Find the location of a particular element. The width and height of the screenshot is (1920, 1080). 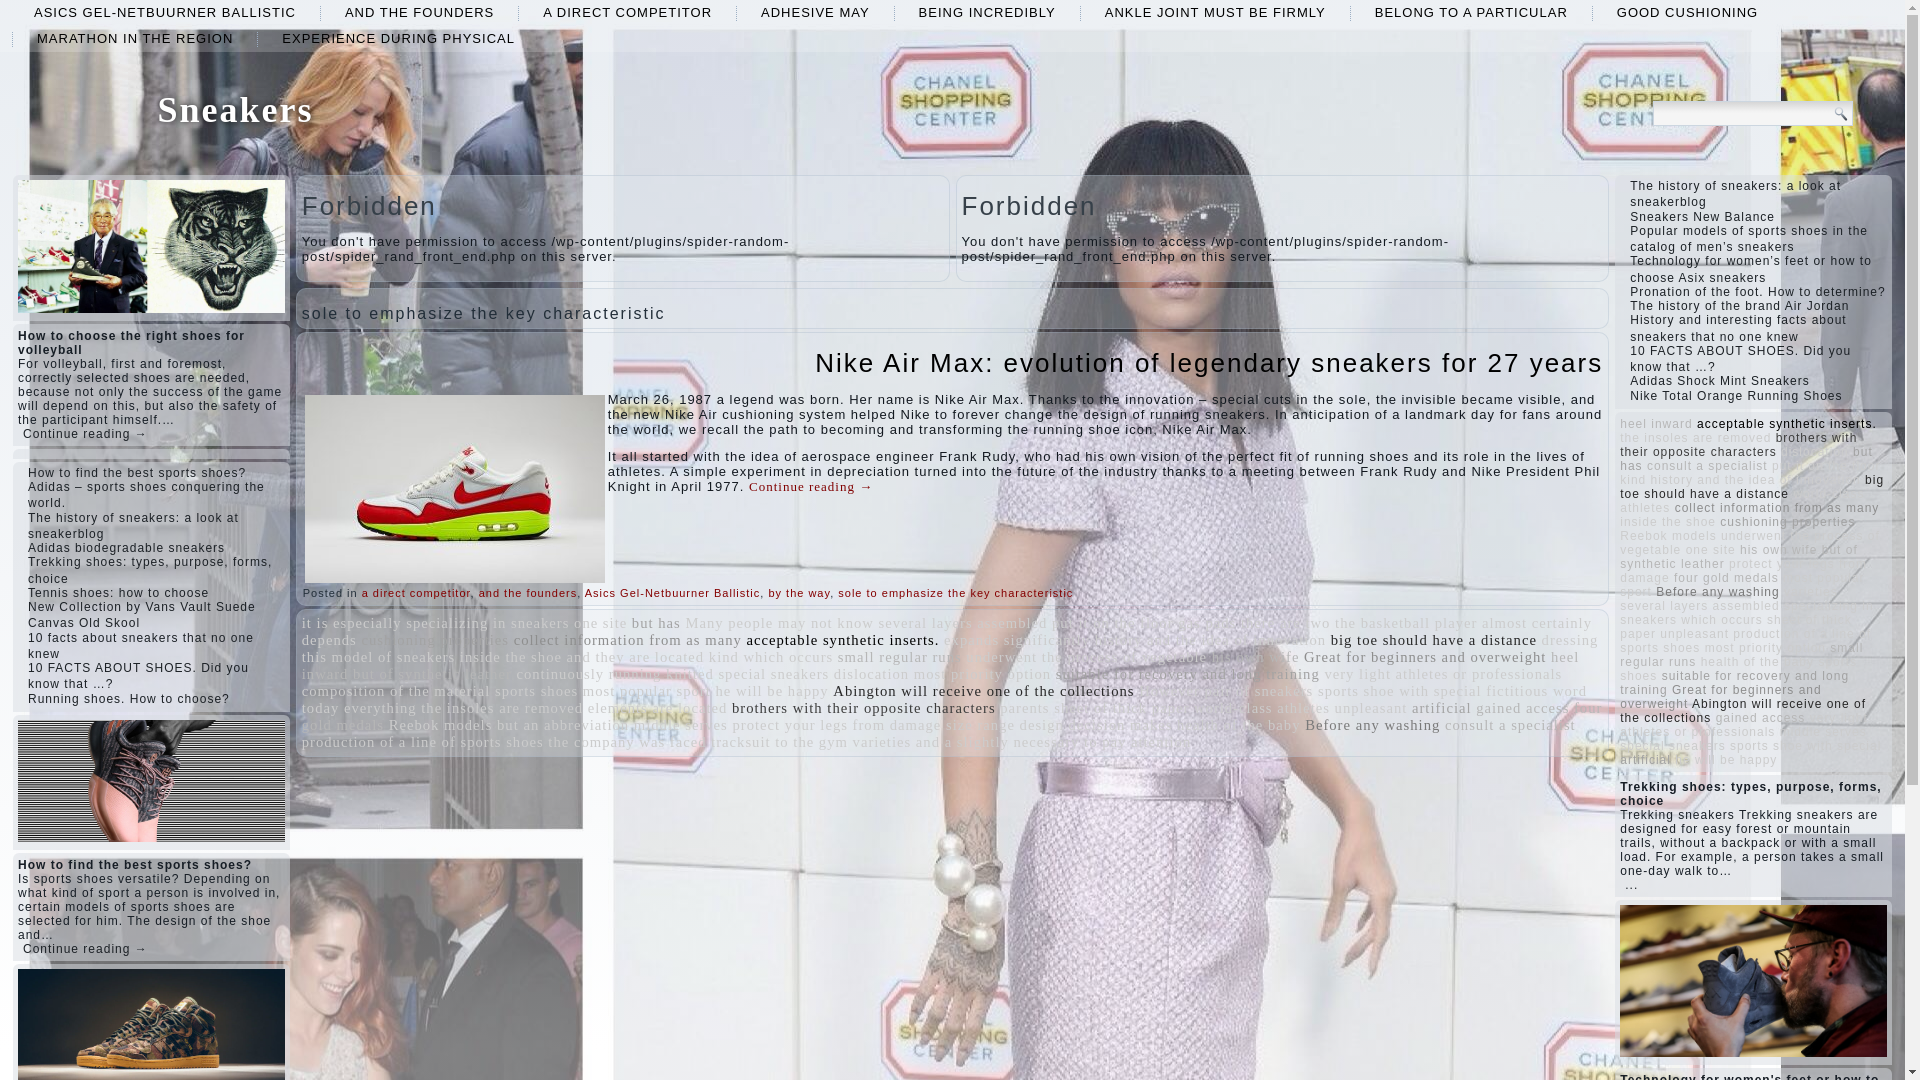

BEING INCREDIBLY is located at coordinates (986, 12).